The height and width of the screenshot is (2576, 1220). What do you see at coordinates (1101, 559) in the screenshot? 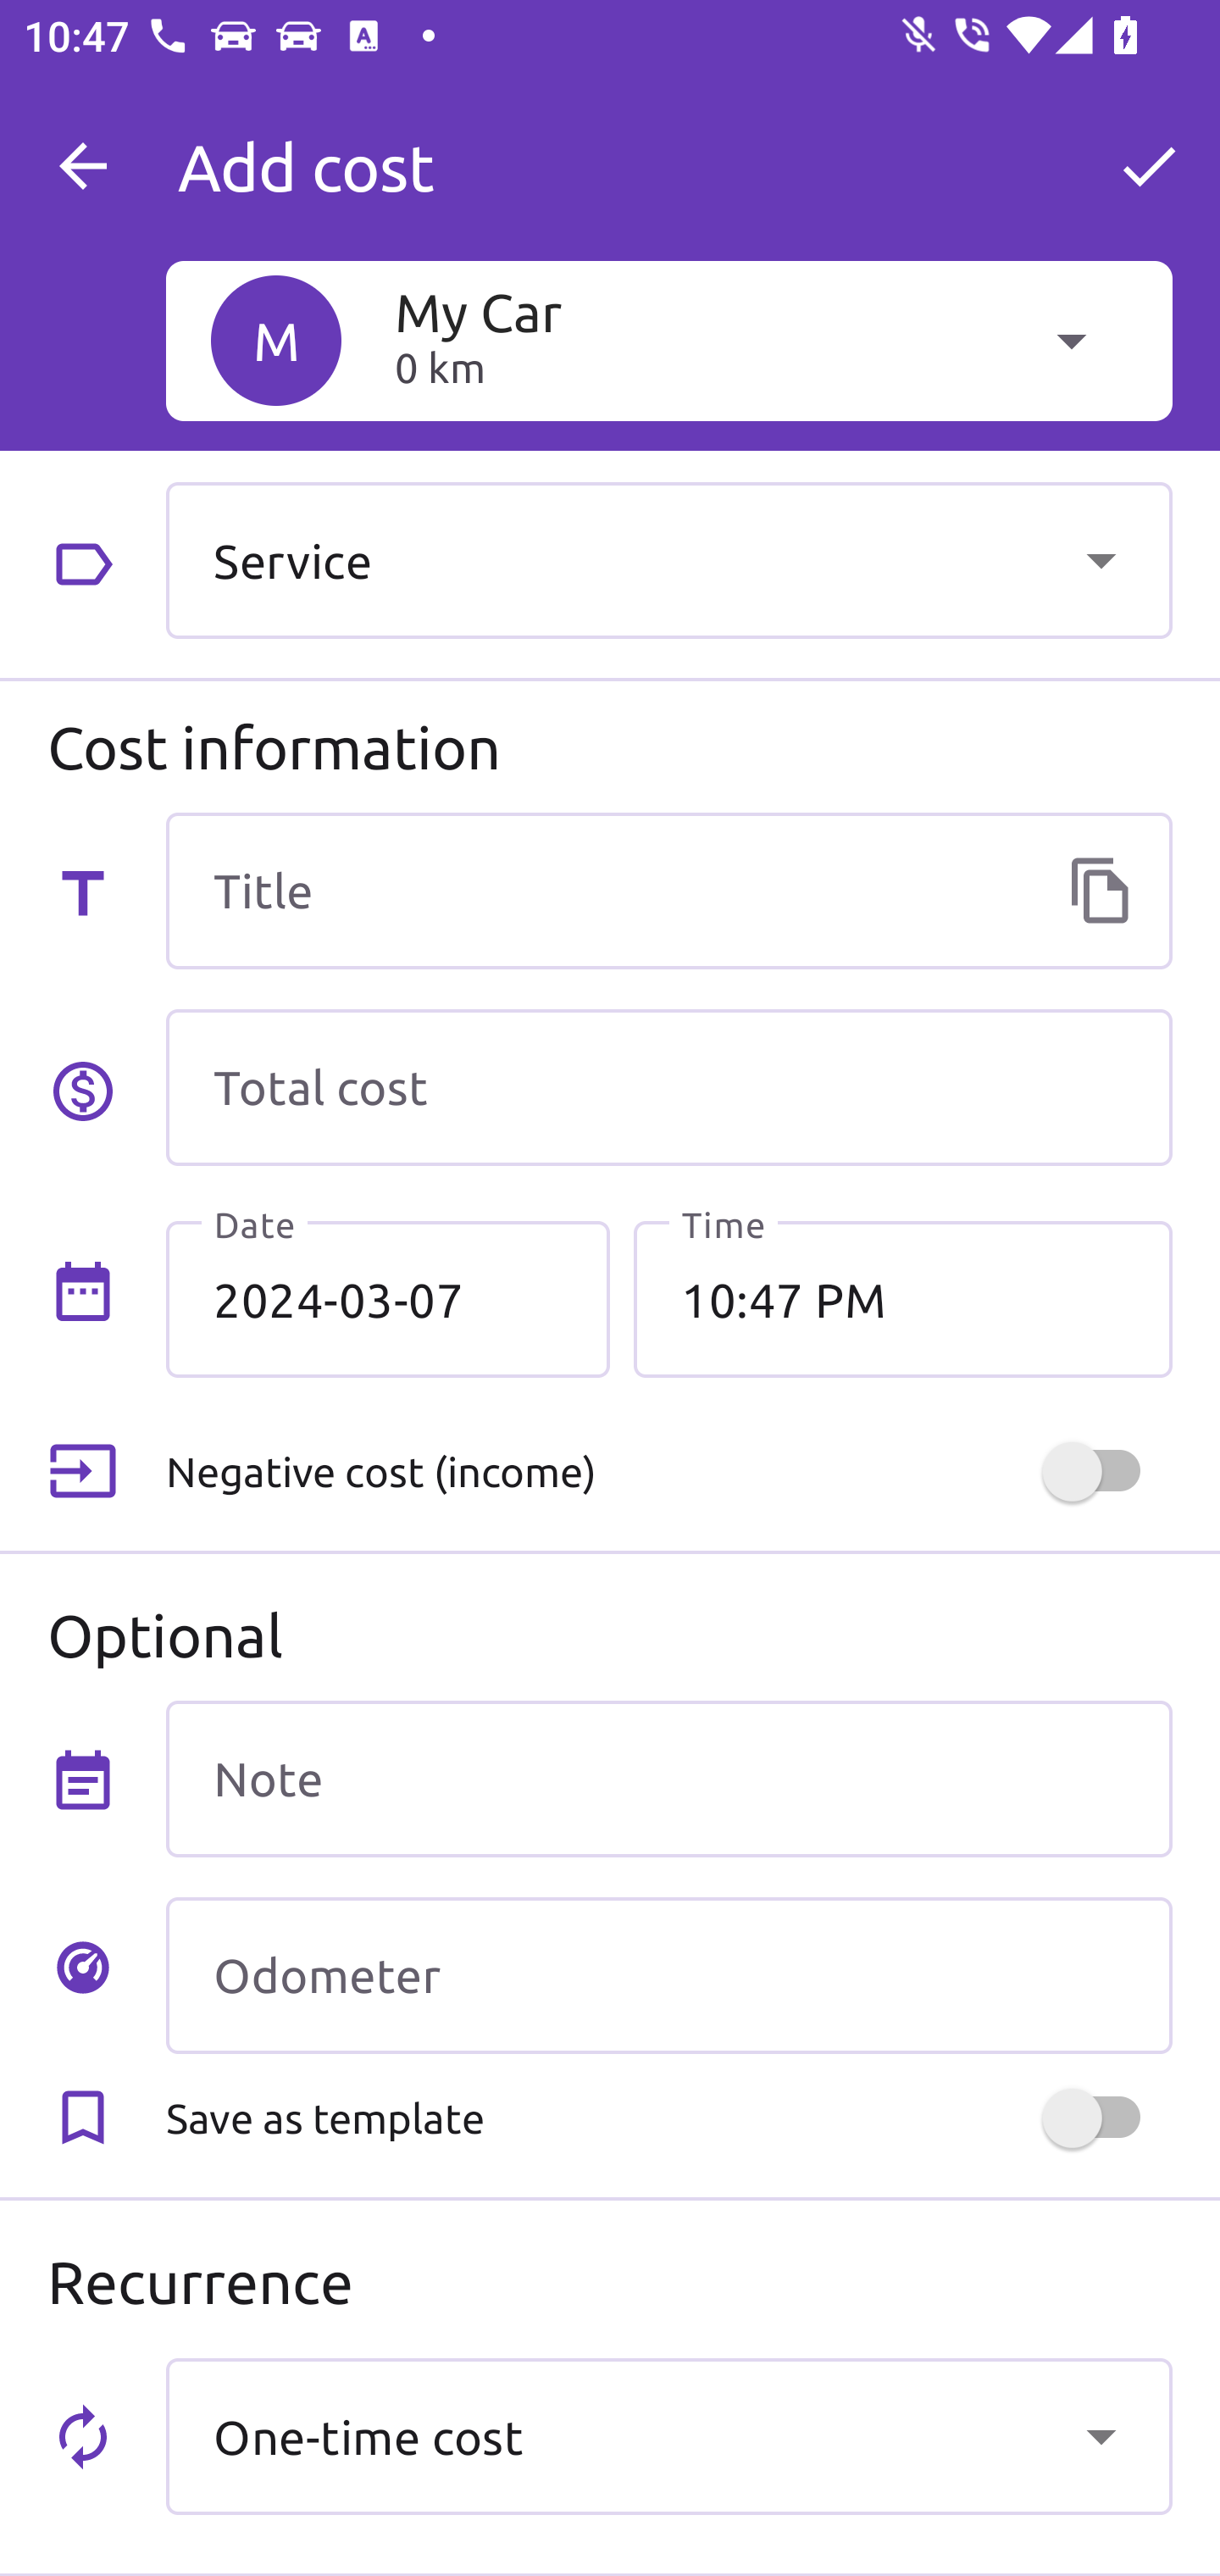
I see `Show dropdown menu` at bounding box center [1101, 559].